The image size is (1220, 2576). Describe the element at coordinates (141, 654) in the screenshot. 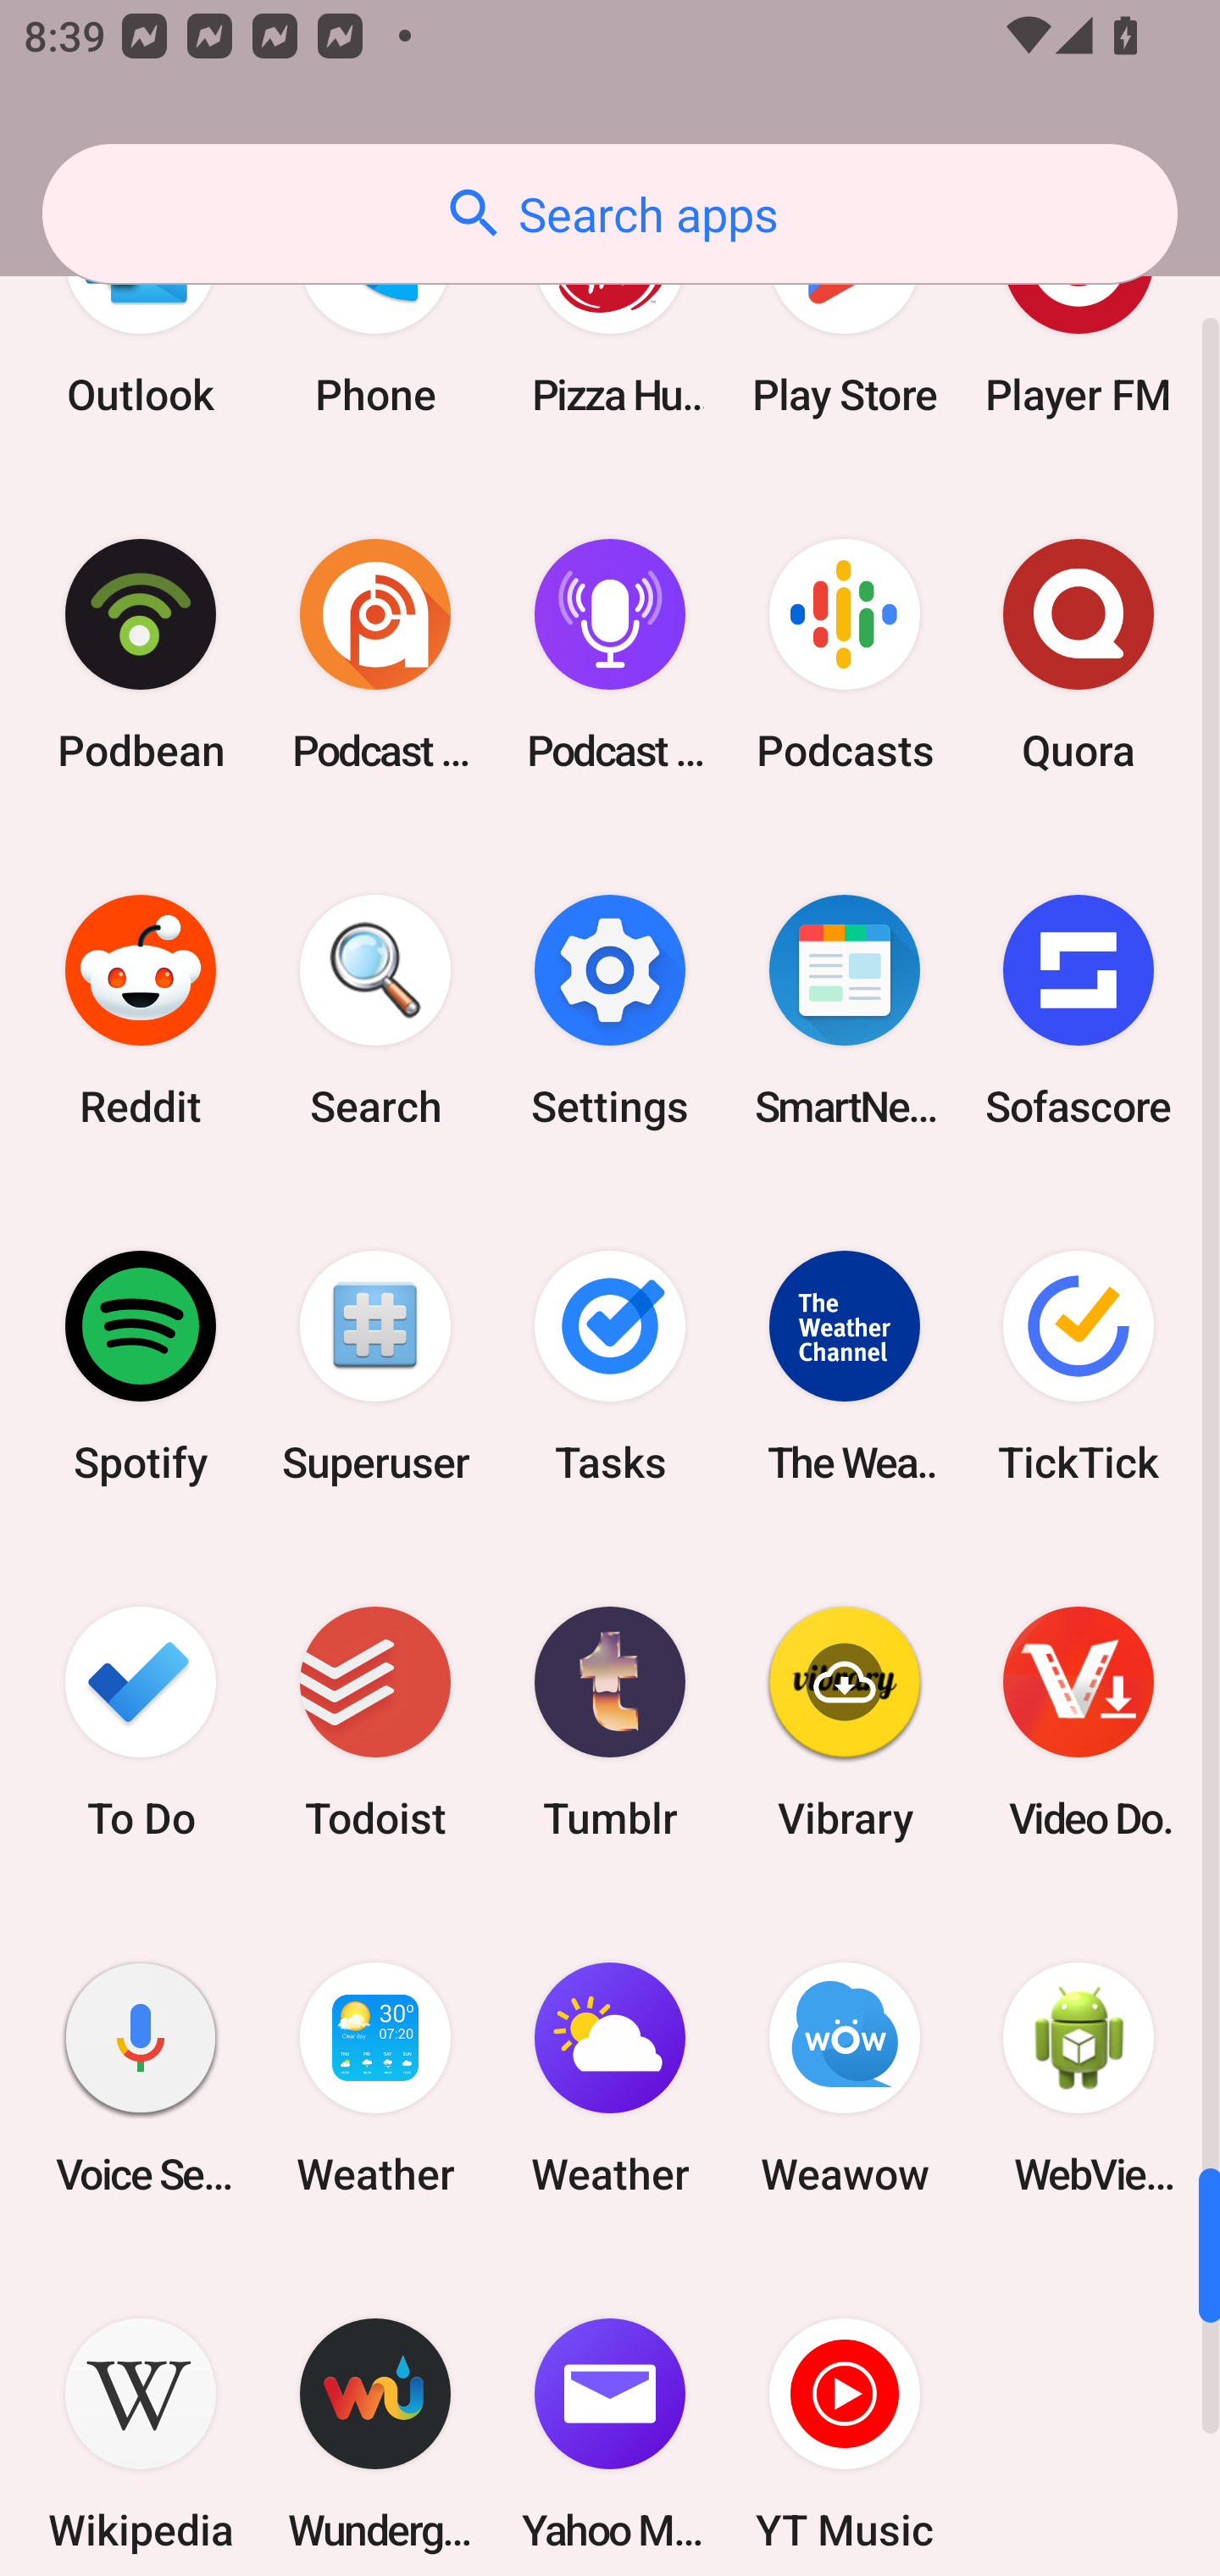

I see `Podbean` at that location.